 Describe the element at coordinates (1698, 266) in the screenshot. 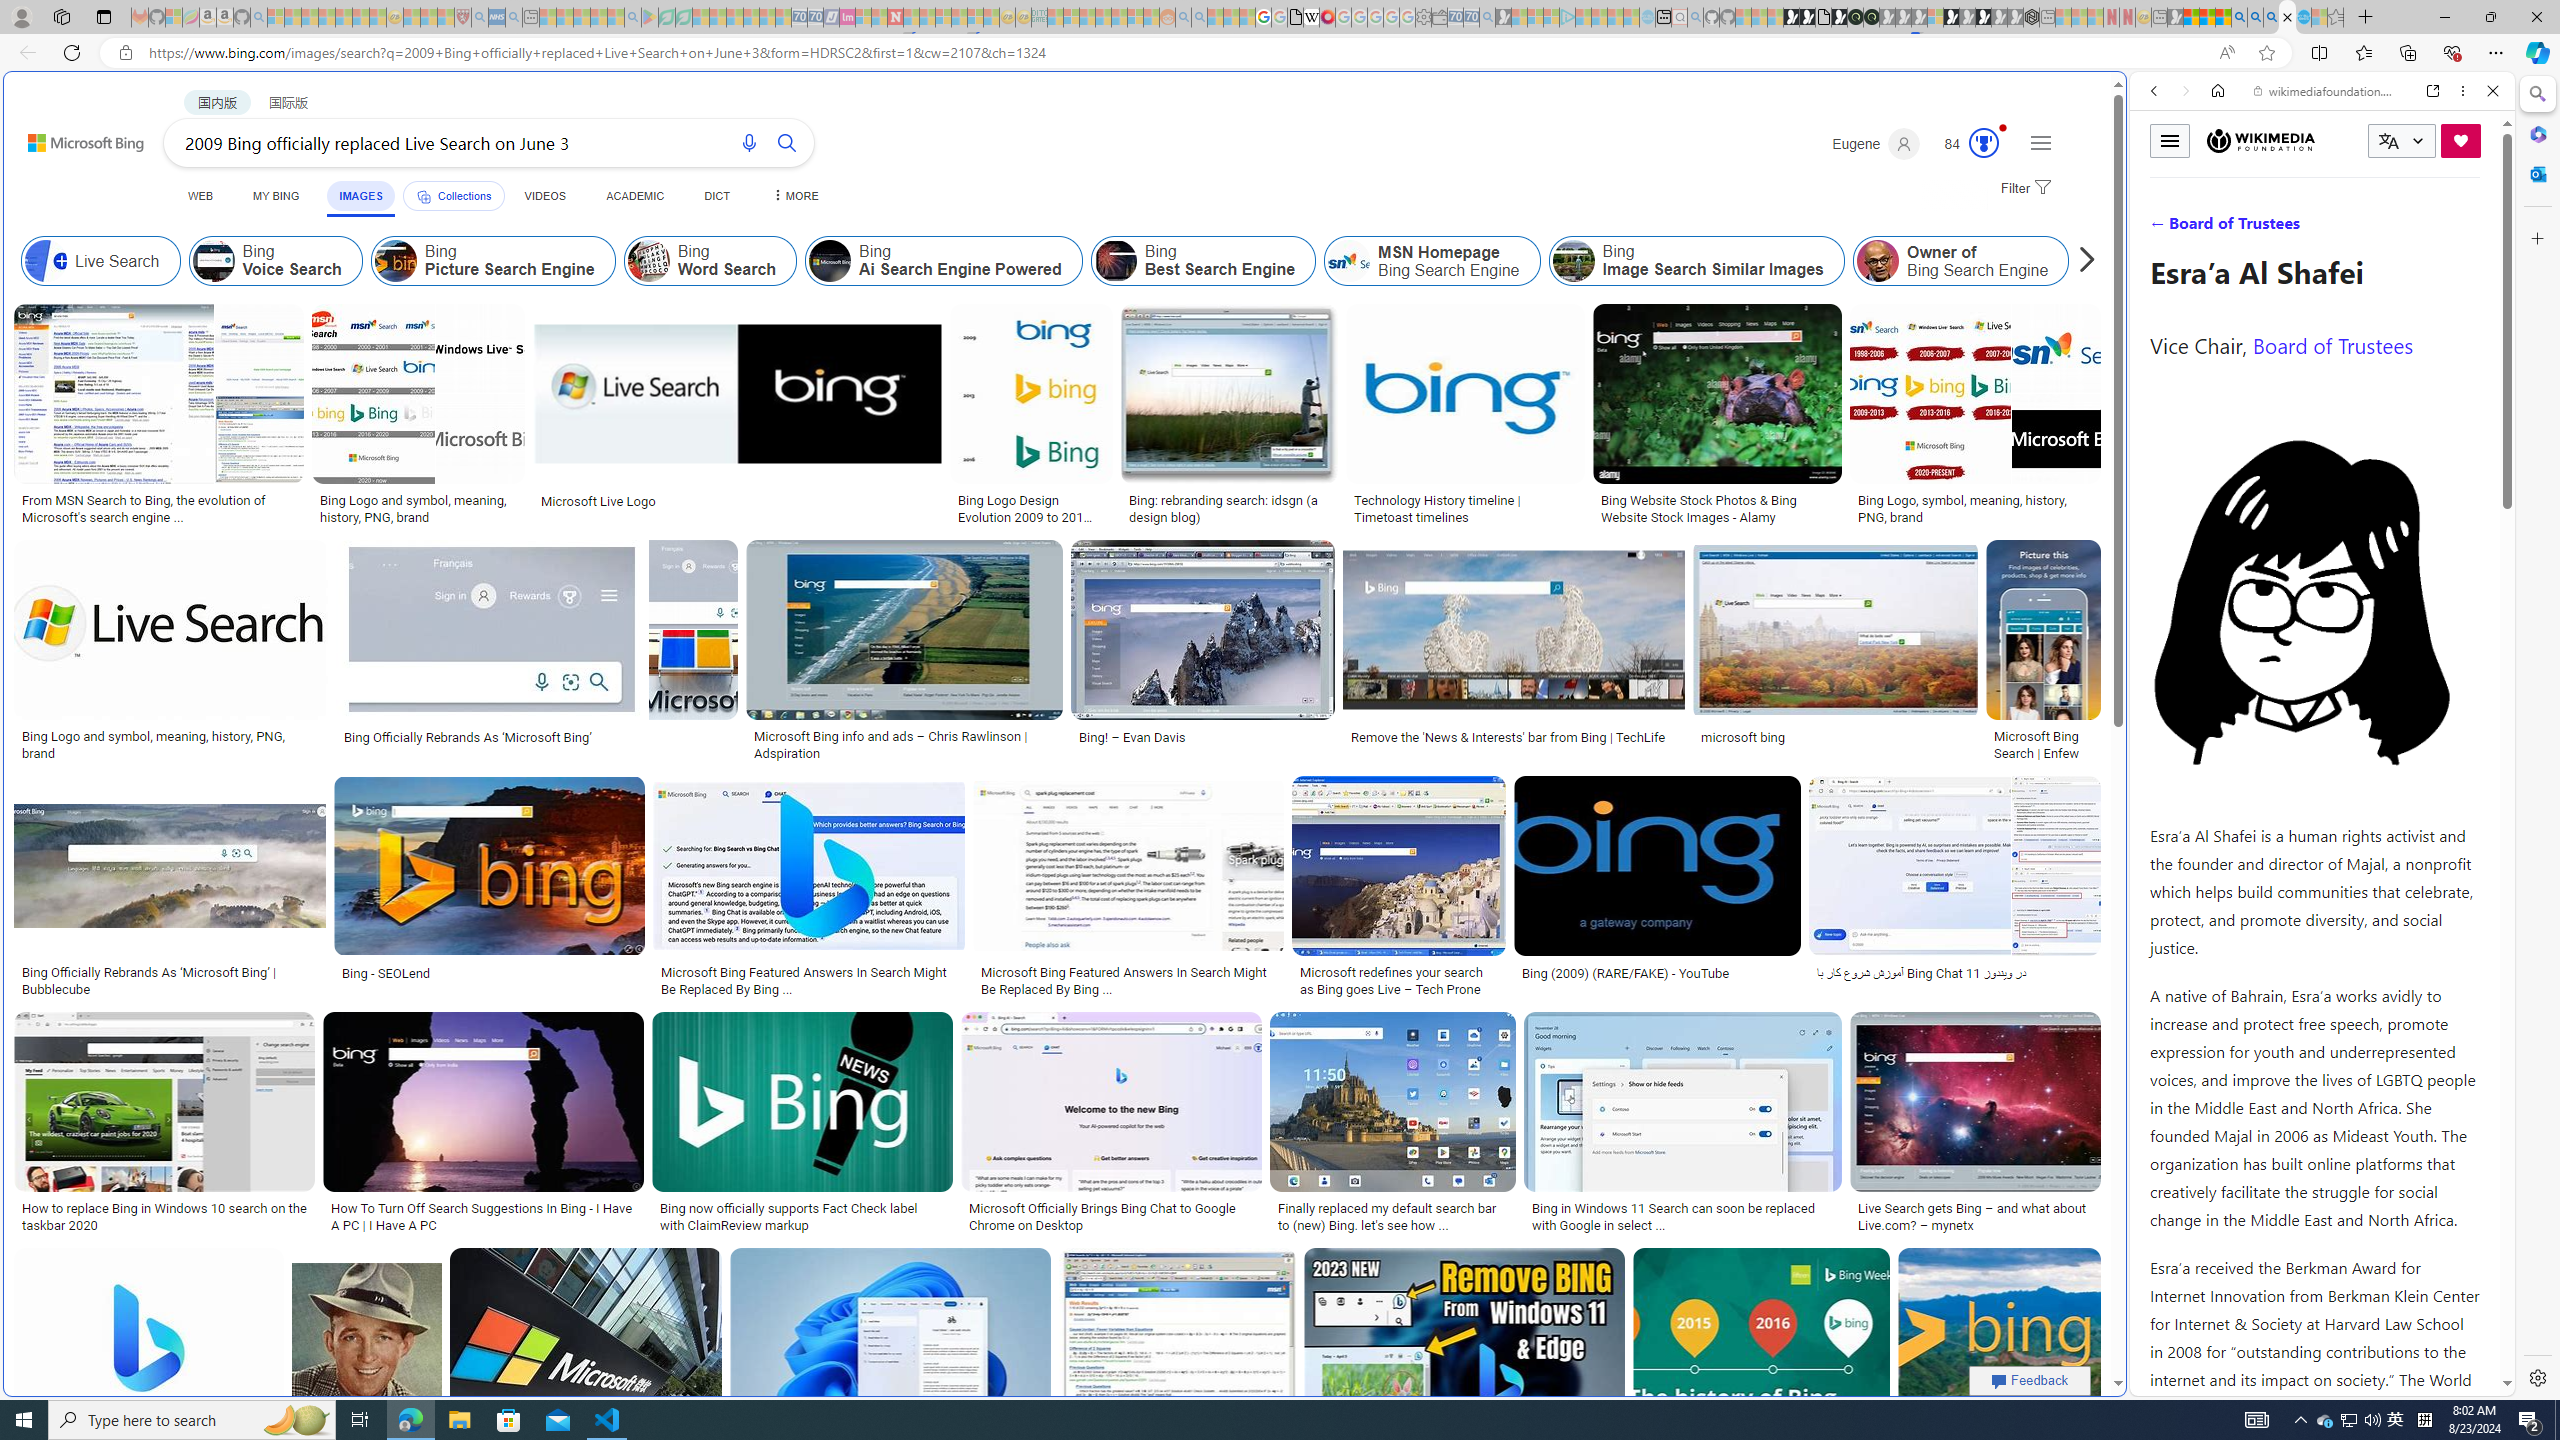

I see `Frequently visited` at that location.